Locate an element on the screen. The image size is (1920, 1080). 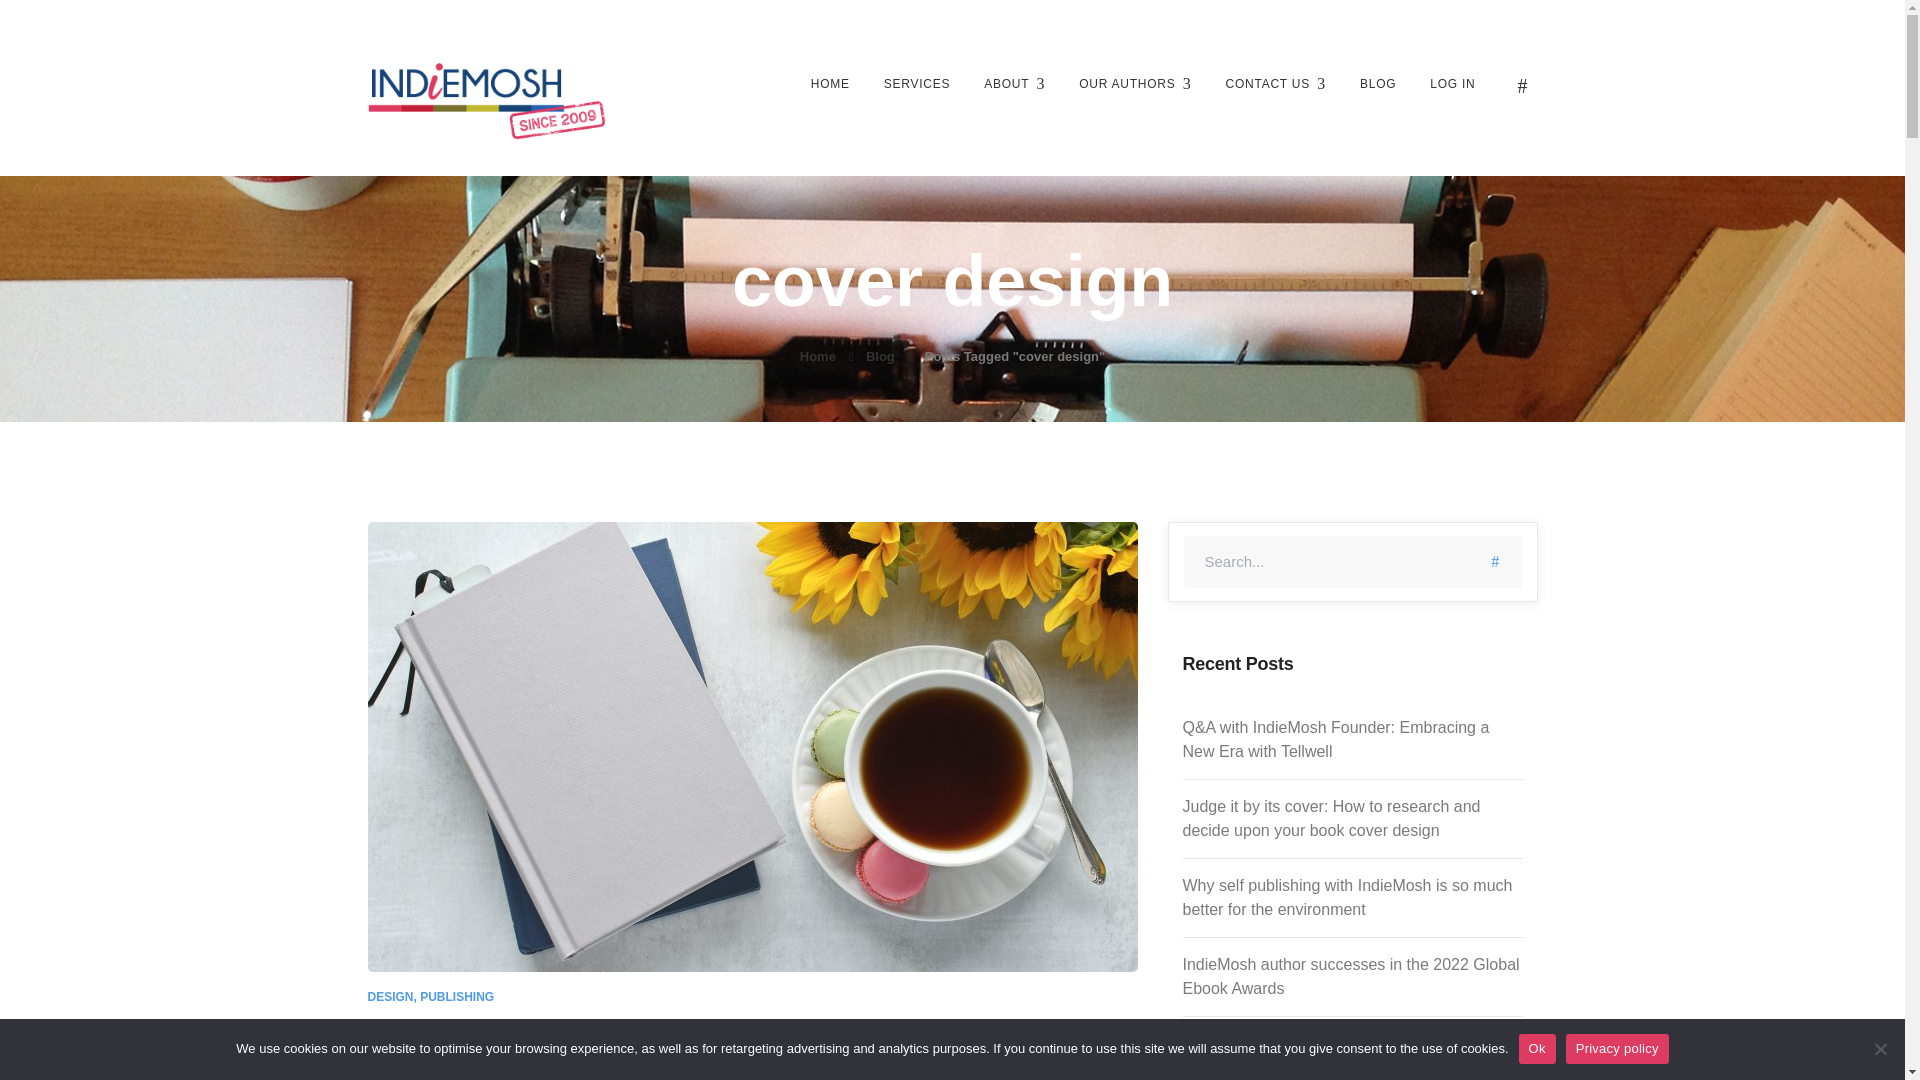
Home is located at coordinates (832, 356).